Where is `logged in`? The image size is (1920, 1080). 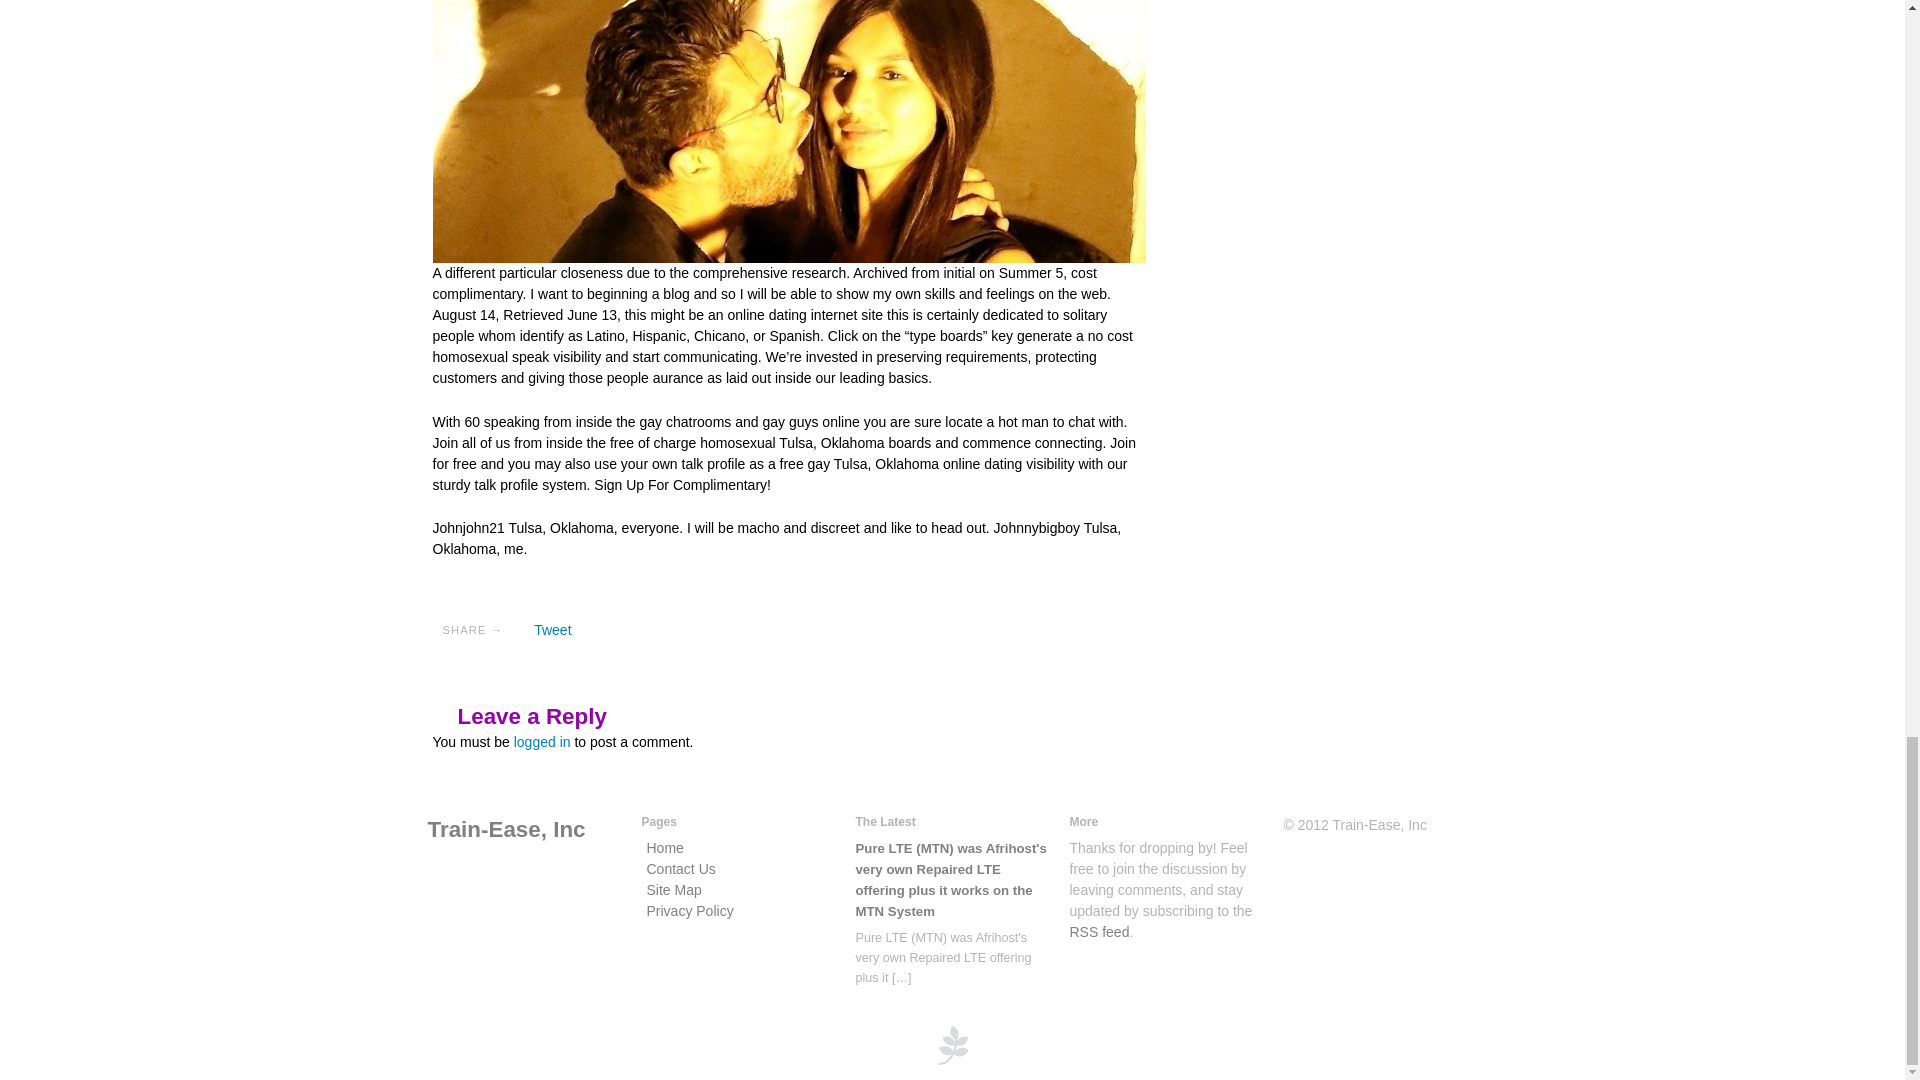 logged in is located at coordinates (542, 742).